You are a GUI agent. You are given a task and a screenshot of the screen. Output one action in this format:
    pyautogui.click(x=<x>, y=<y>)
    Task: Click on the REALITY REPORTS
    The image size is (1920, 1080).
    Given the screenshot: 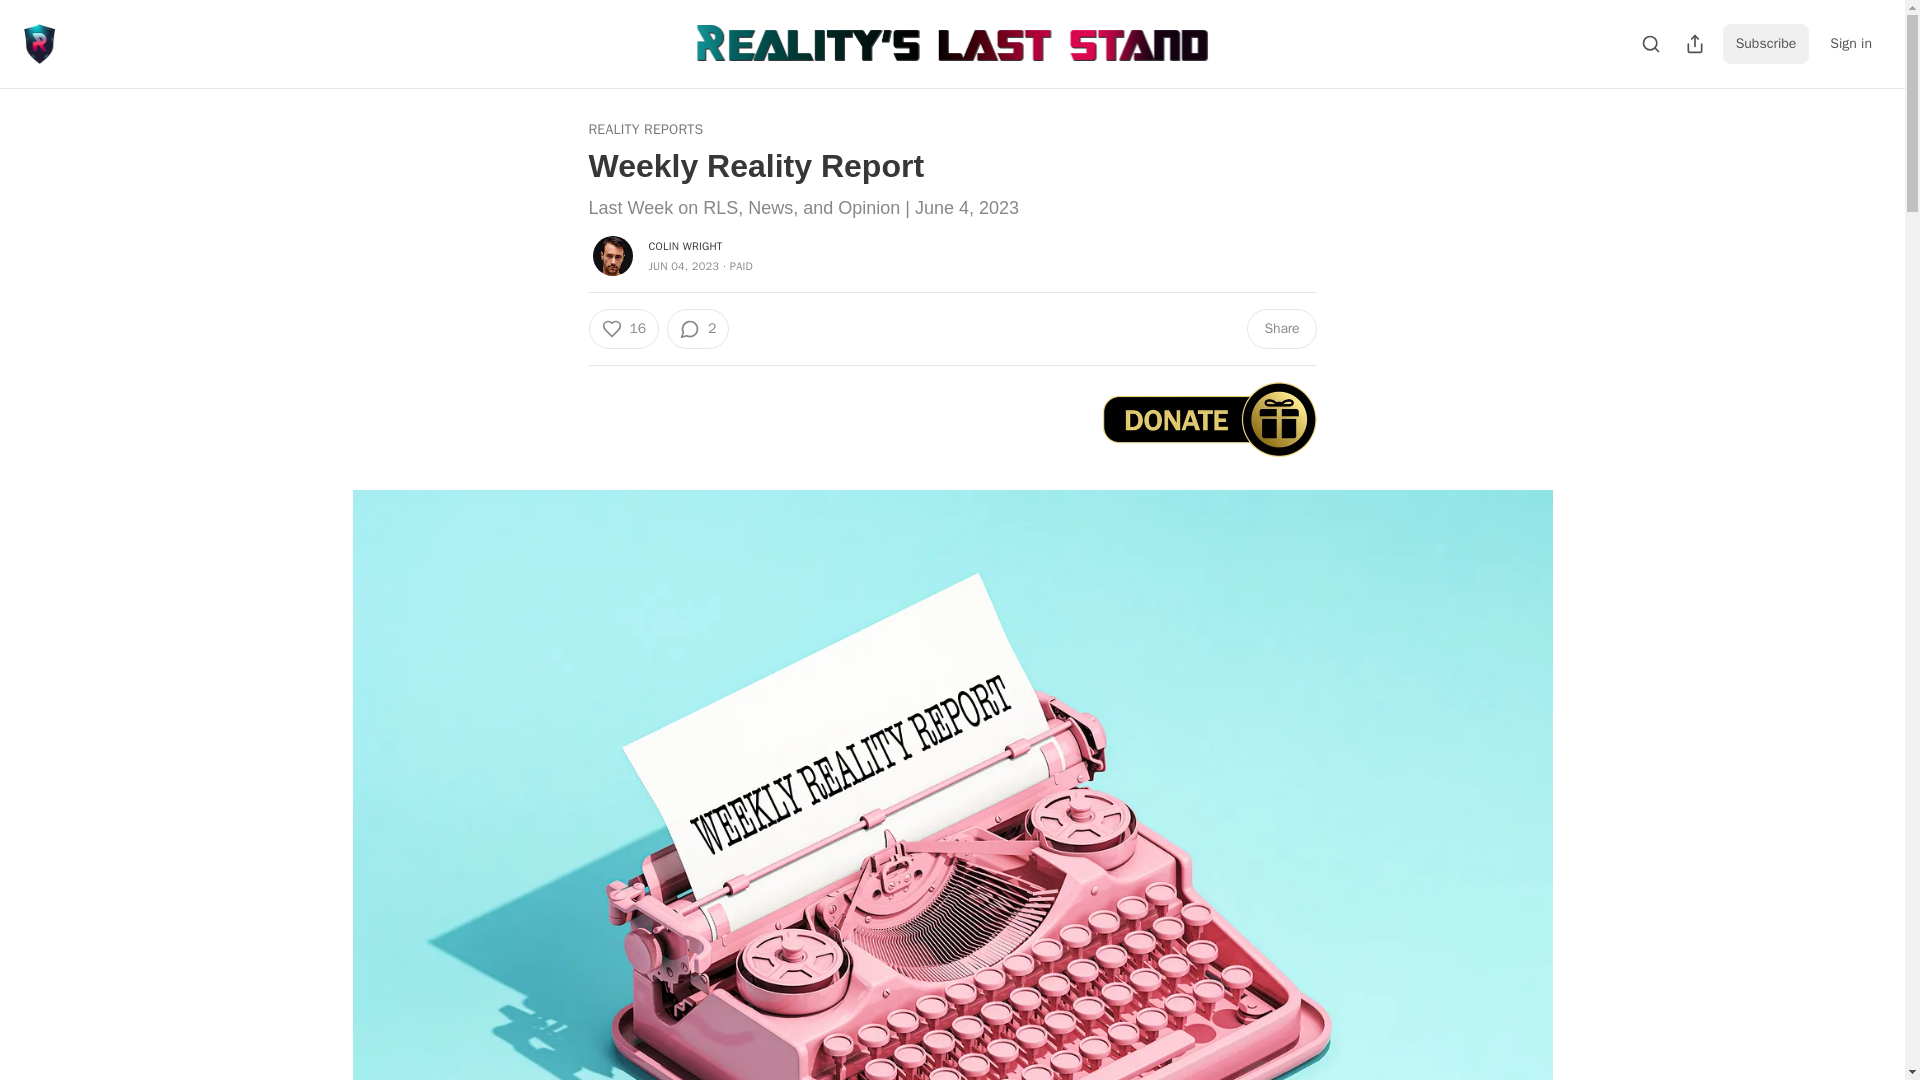 What is the action you would take?
    pyautogui.click(x=644, y=130)
    